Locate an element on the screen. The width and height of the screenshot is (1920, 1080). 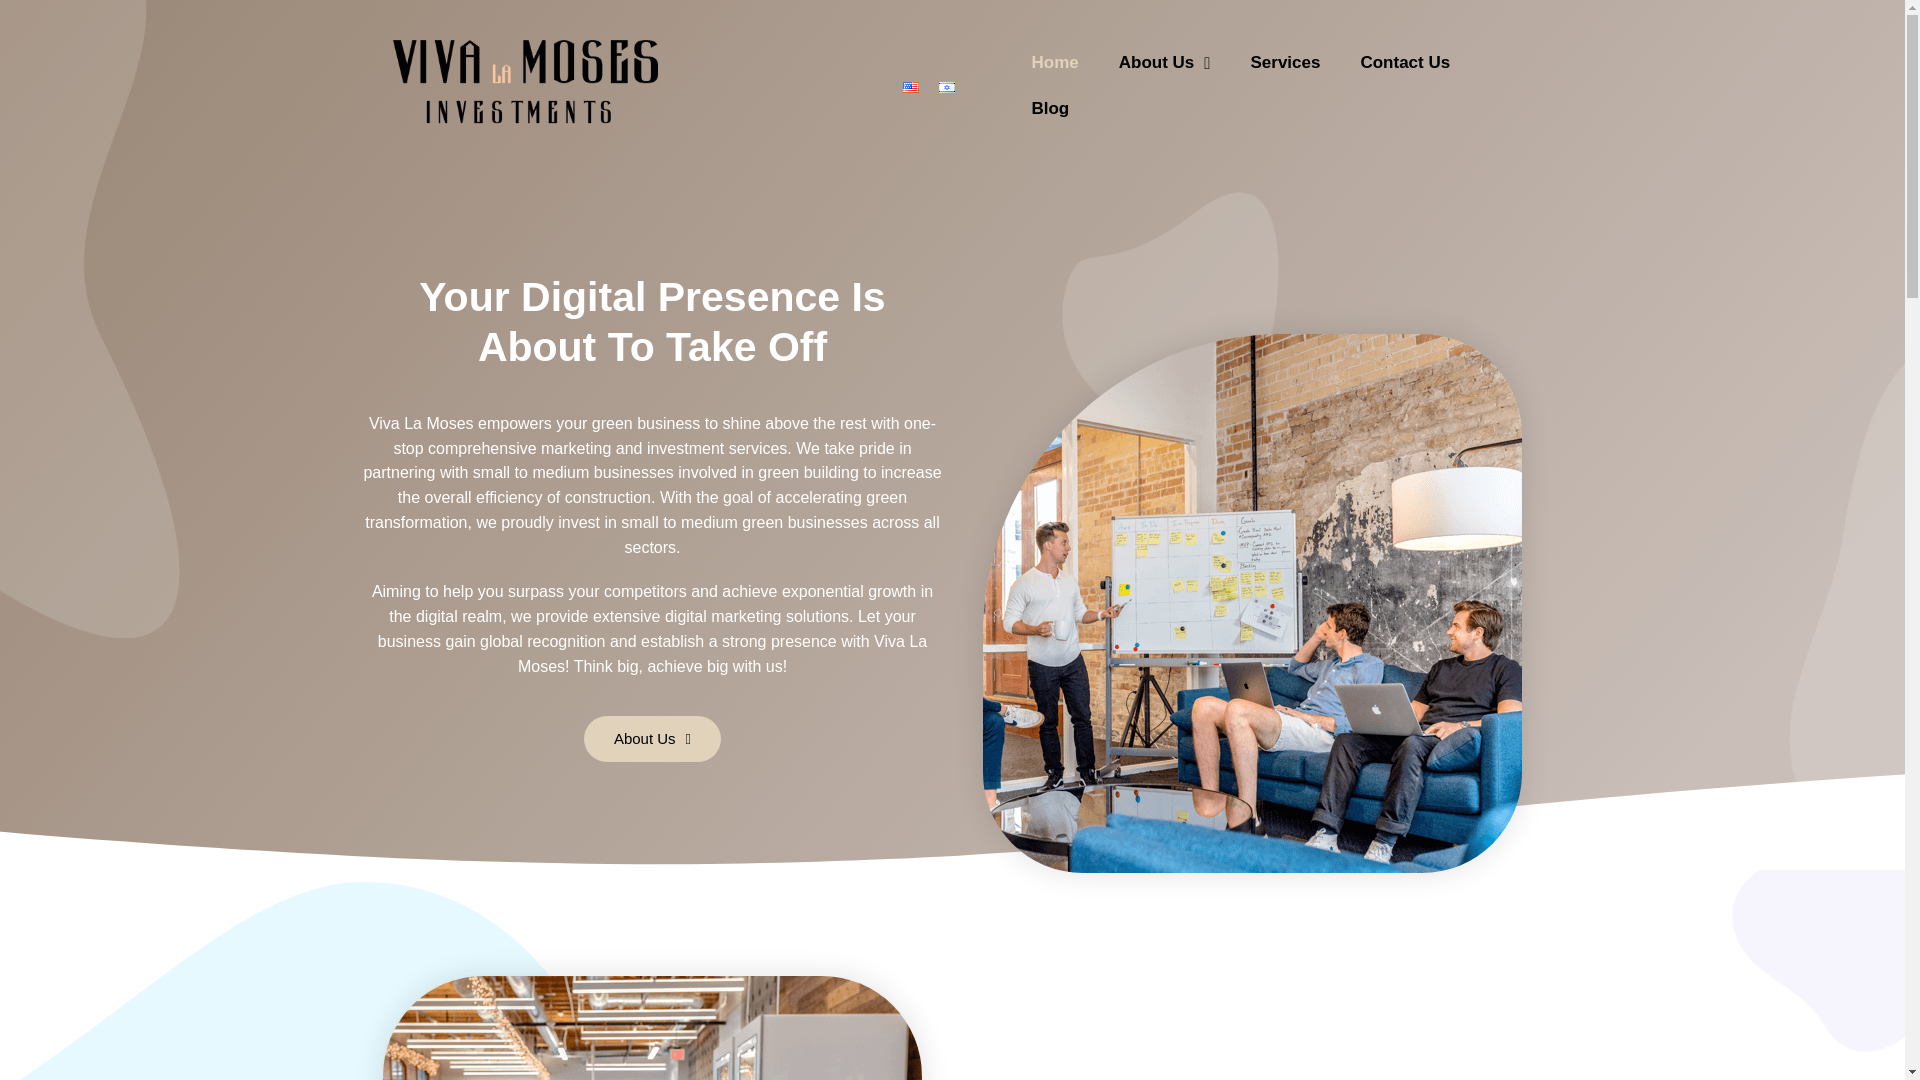
About Us is located at coordinates (1164, 62).